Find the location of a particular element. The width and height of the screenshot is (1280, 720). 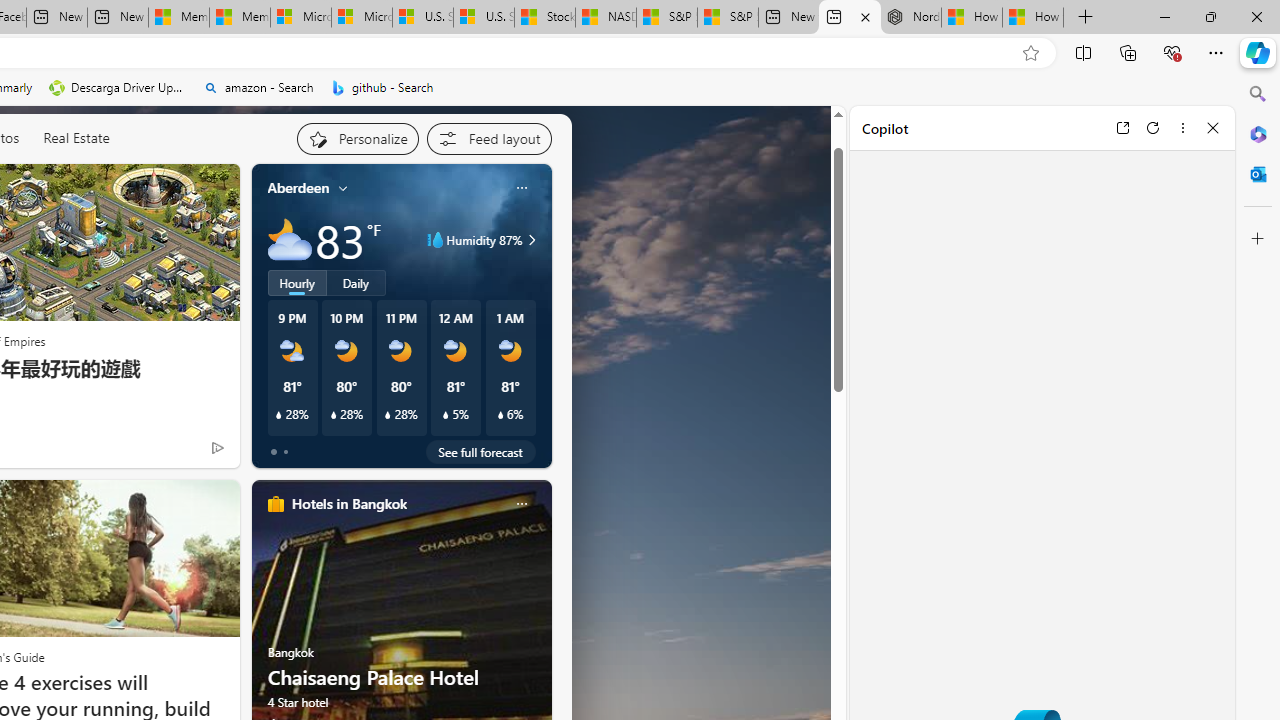

Customize is located at coordinates (1258, 239).